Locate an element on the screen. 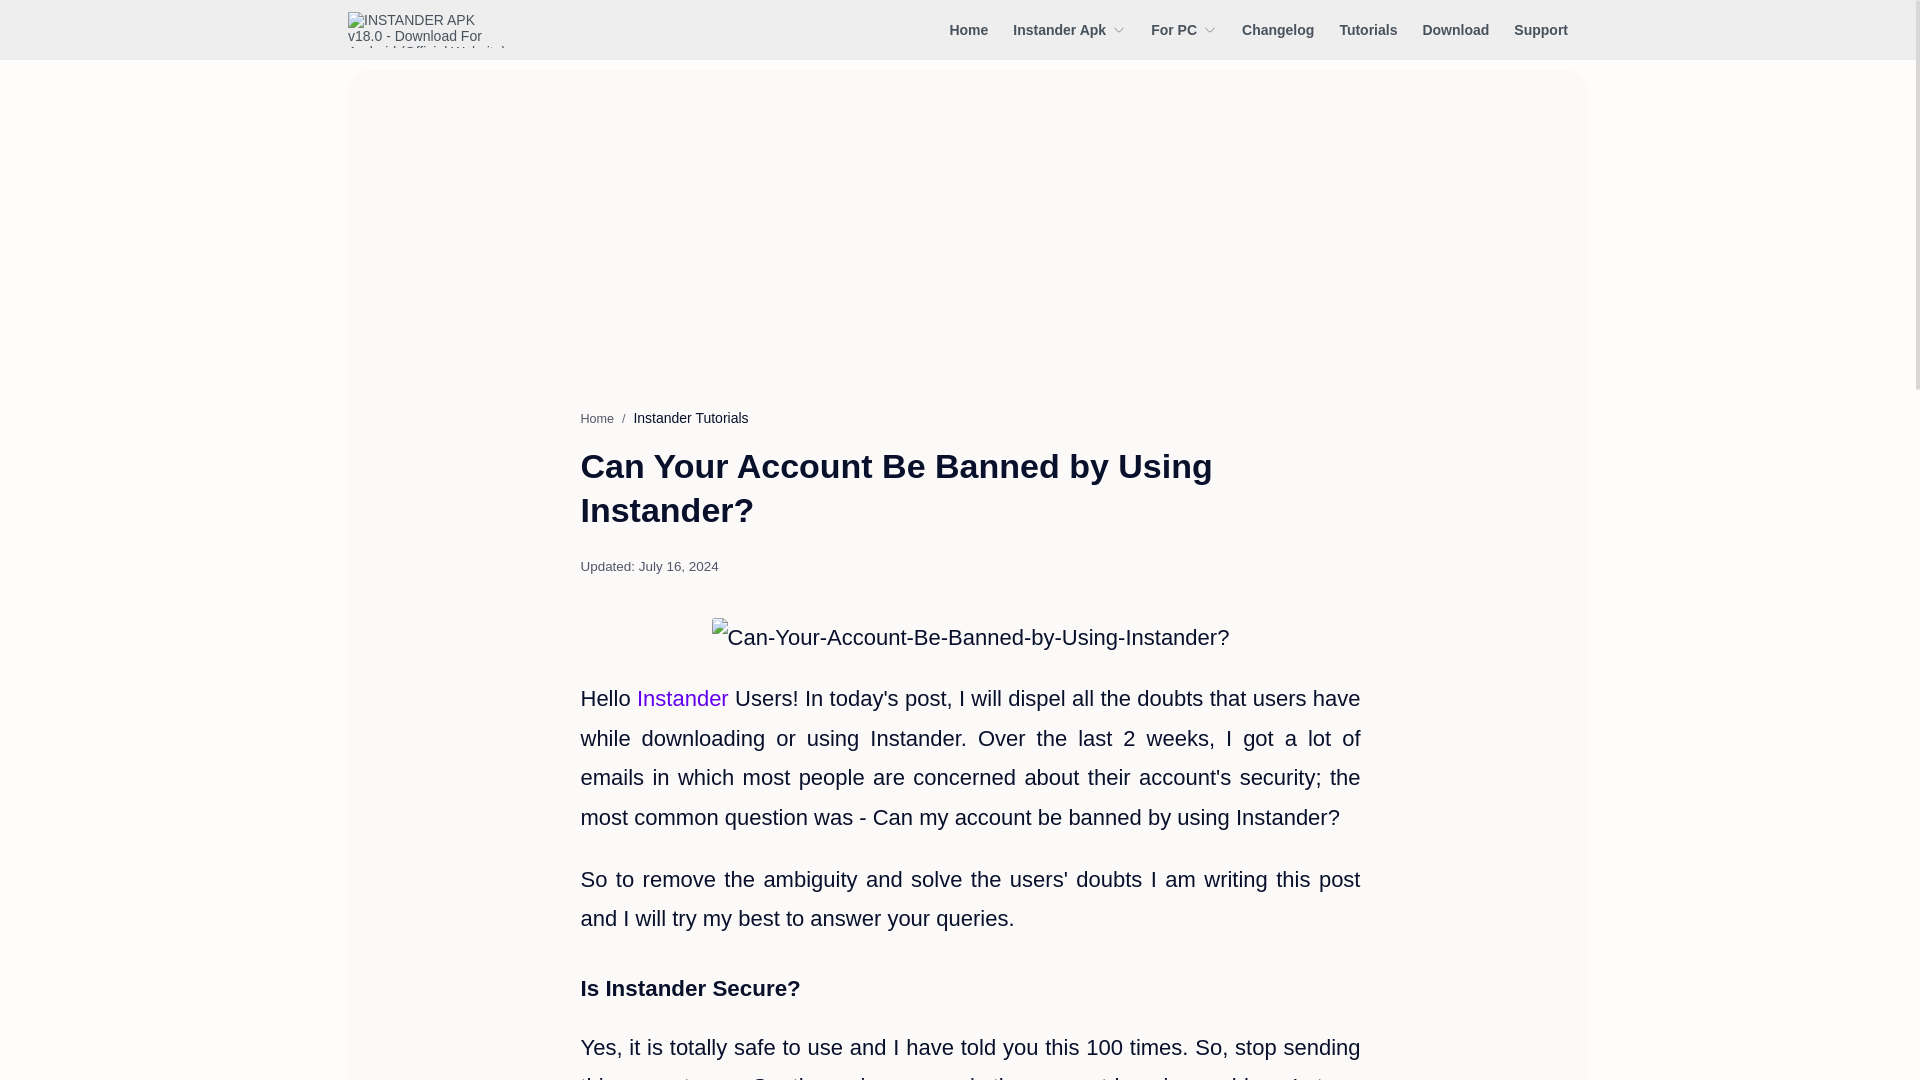 This screenshot has height=1080, width=1920. Changelog is located at coordinates (1278, 29).